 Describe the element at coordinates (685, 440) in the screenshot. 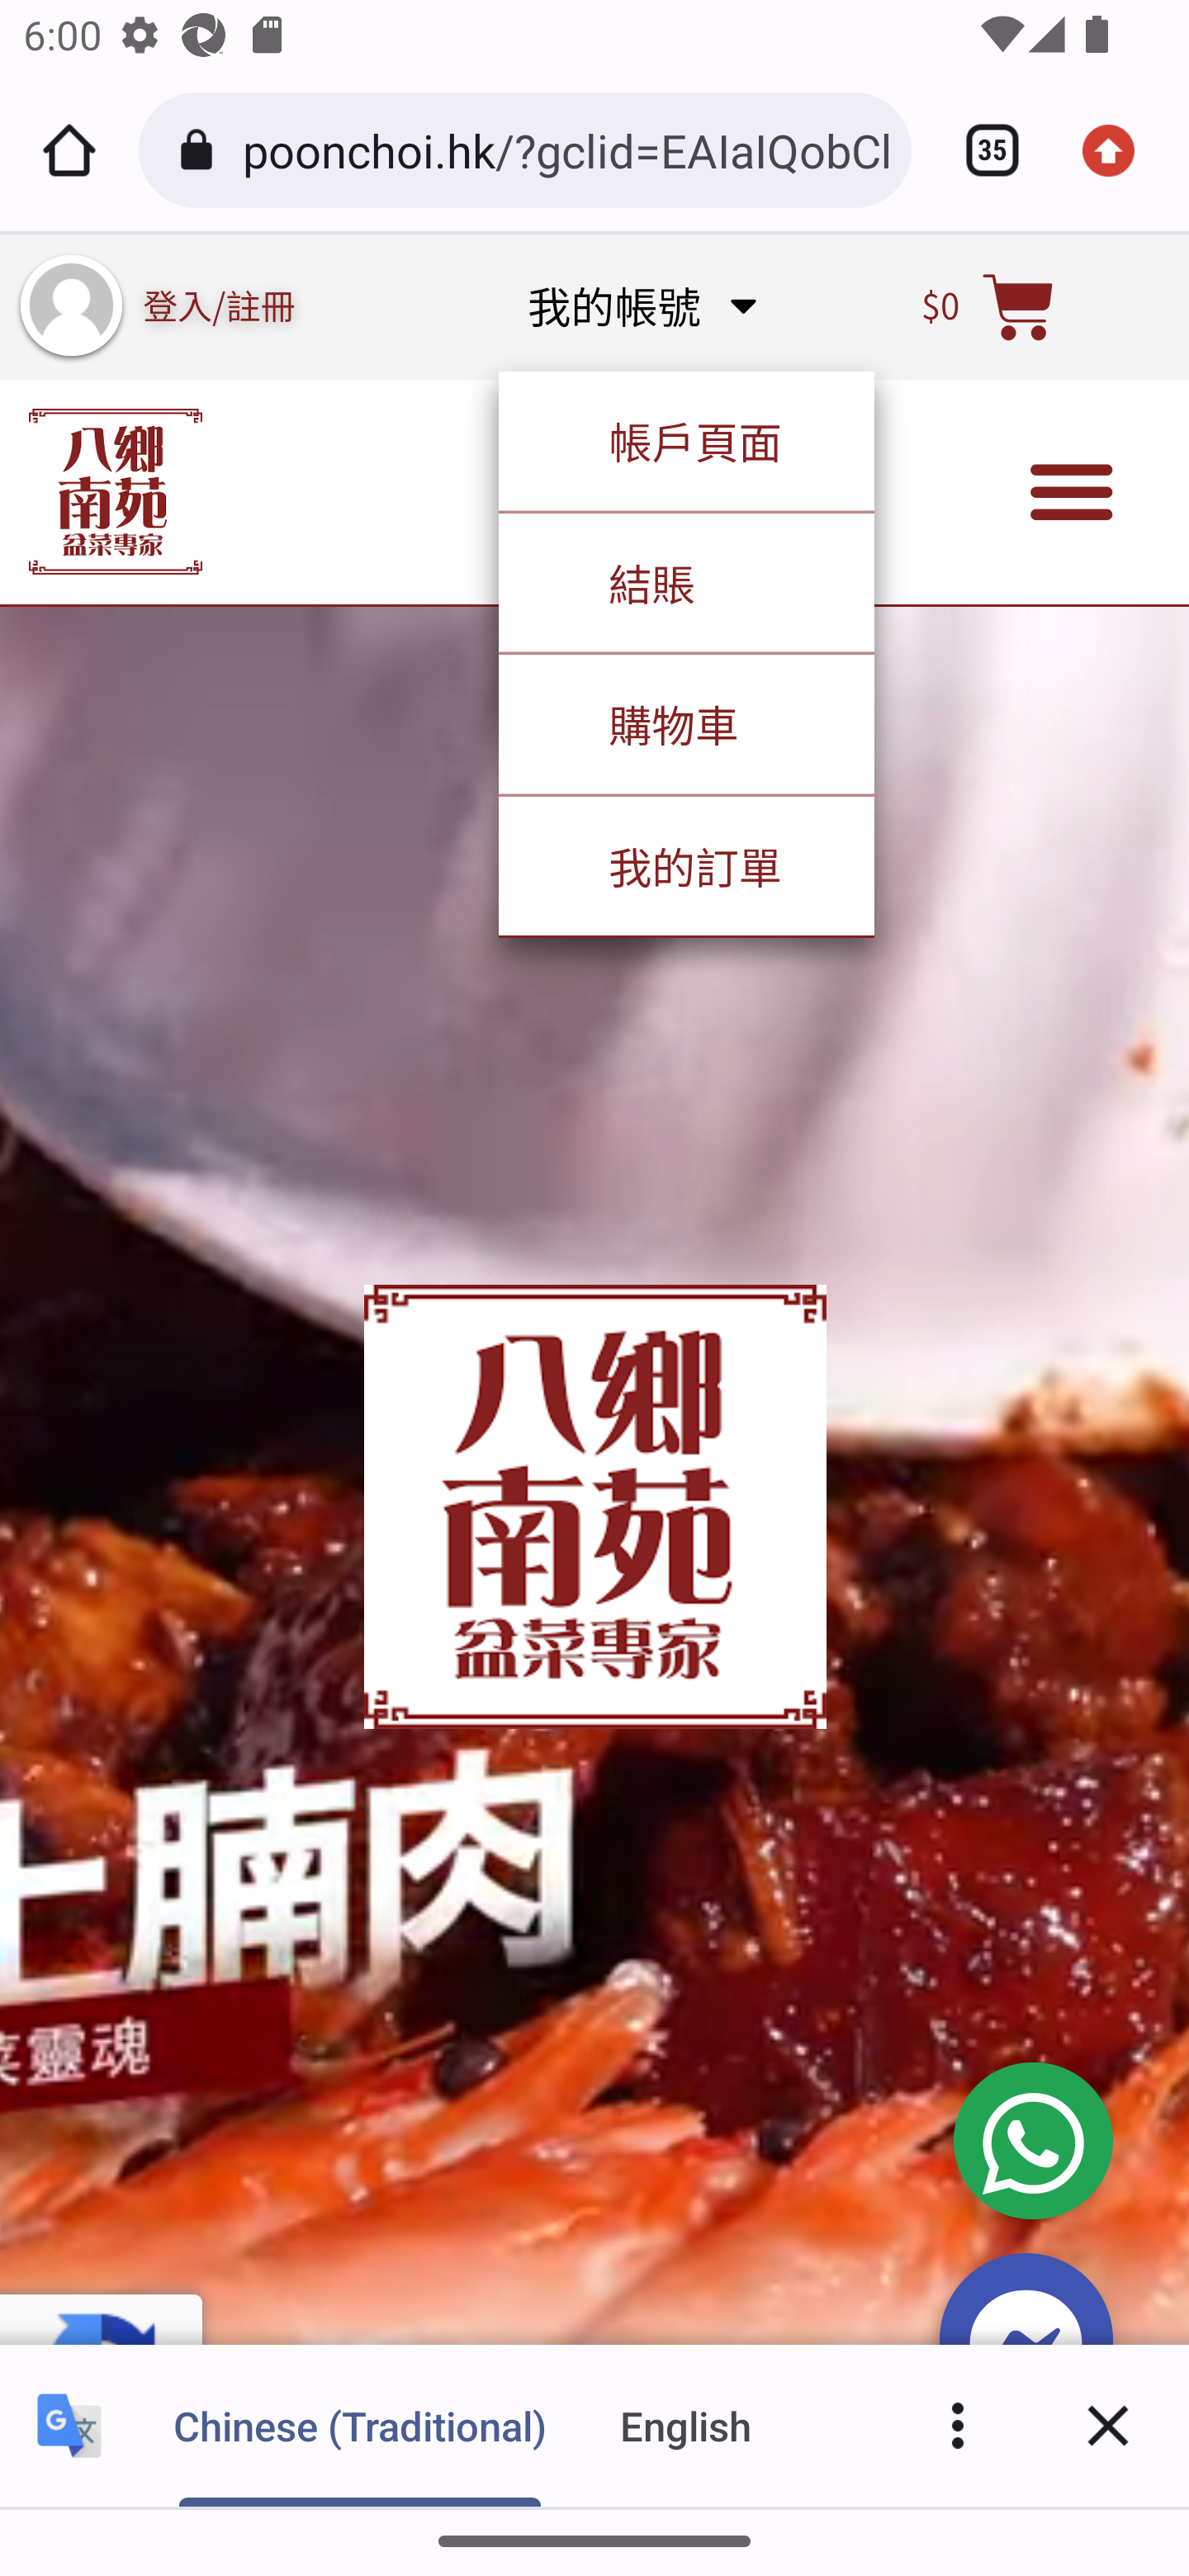

I see `帳戶頁面` at that location.